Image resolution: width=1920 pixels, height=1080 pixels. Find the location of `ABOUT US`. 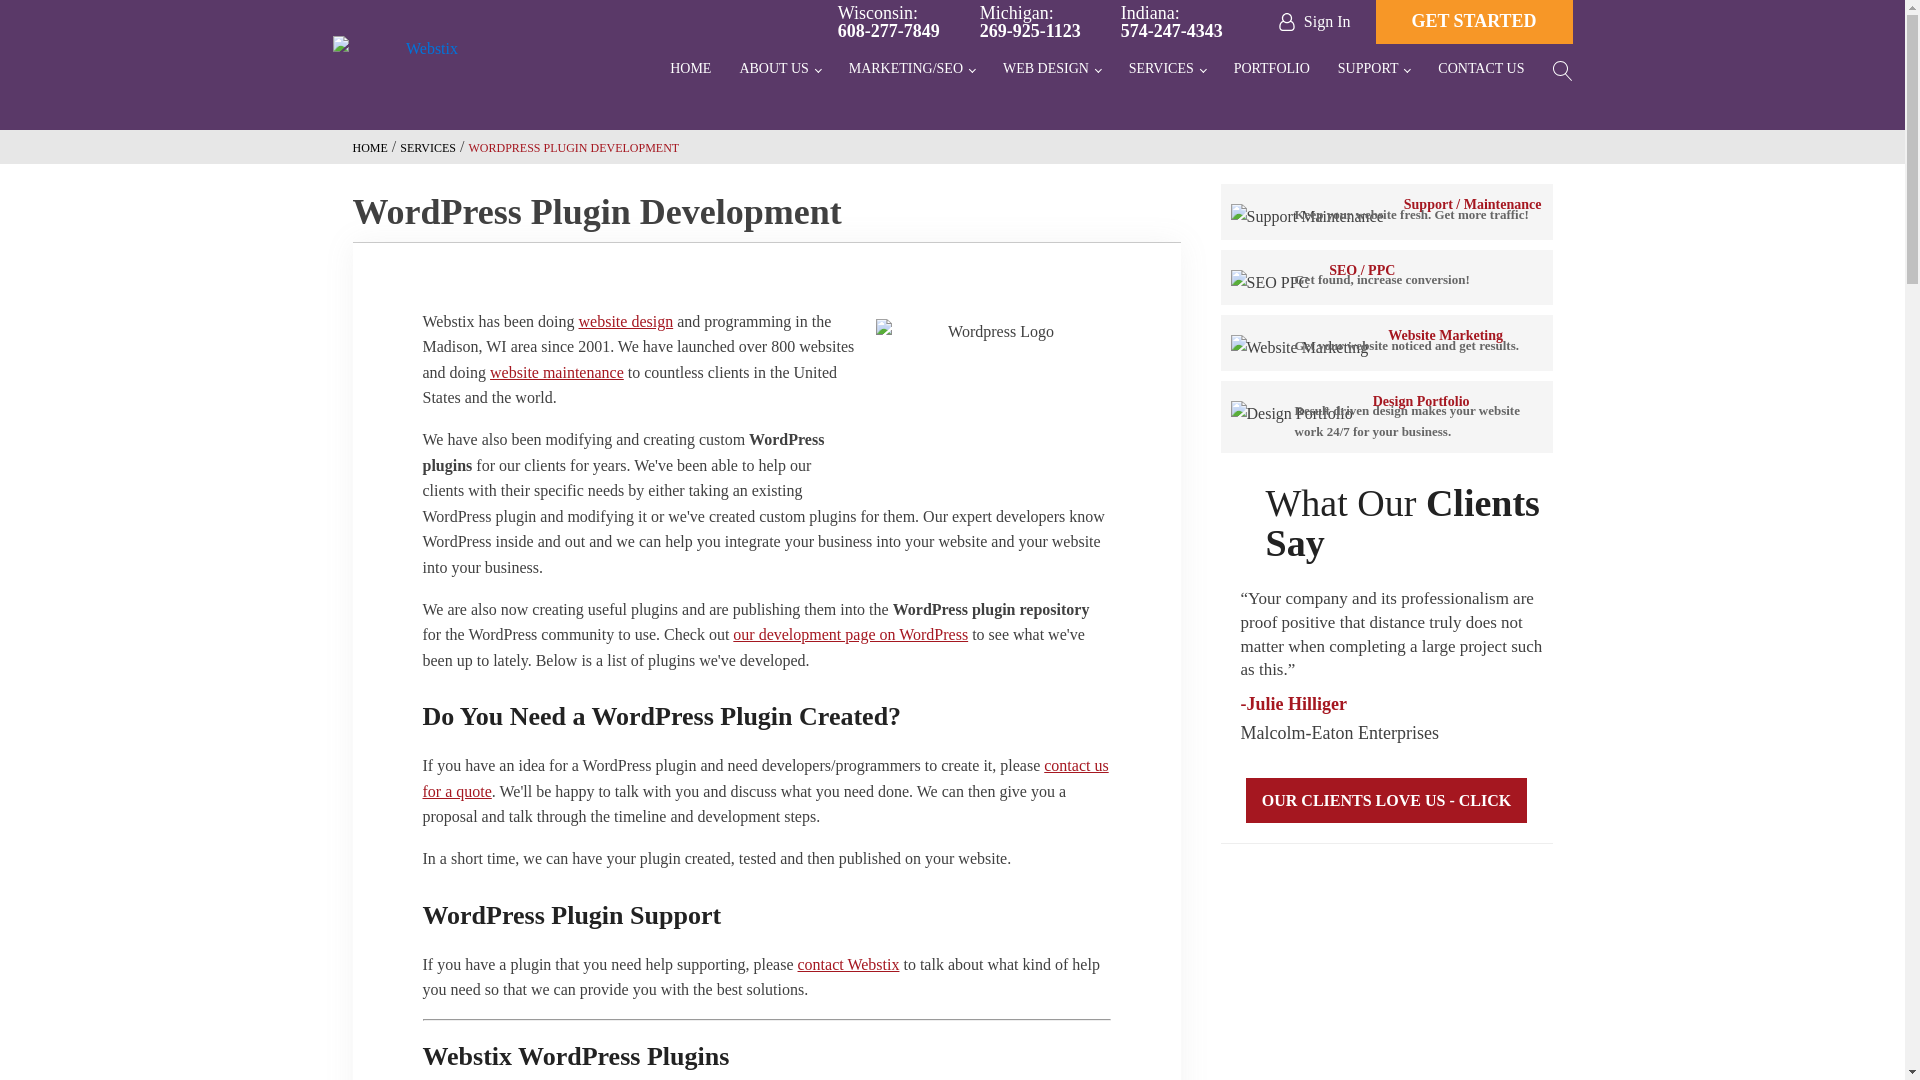

ABOUT US is located at coordinates (1030, 22).